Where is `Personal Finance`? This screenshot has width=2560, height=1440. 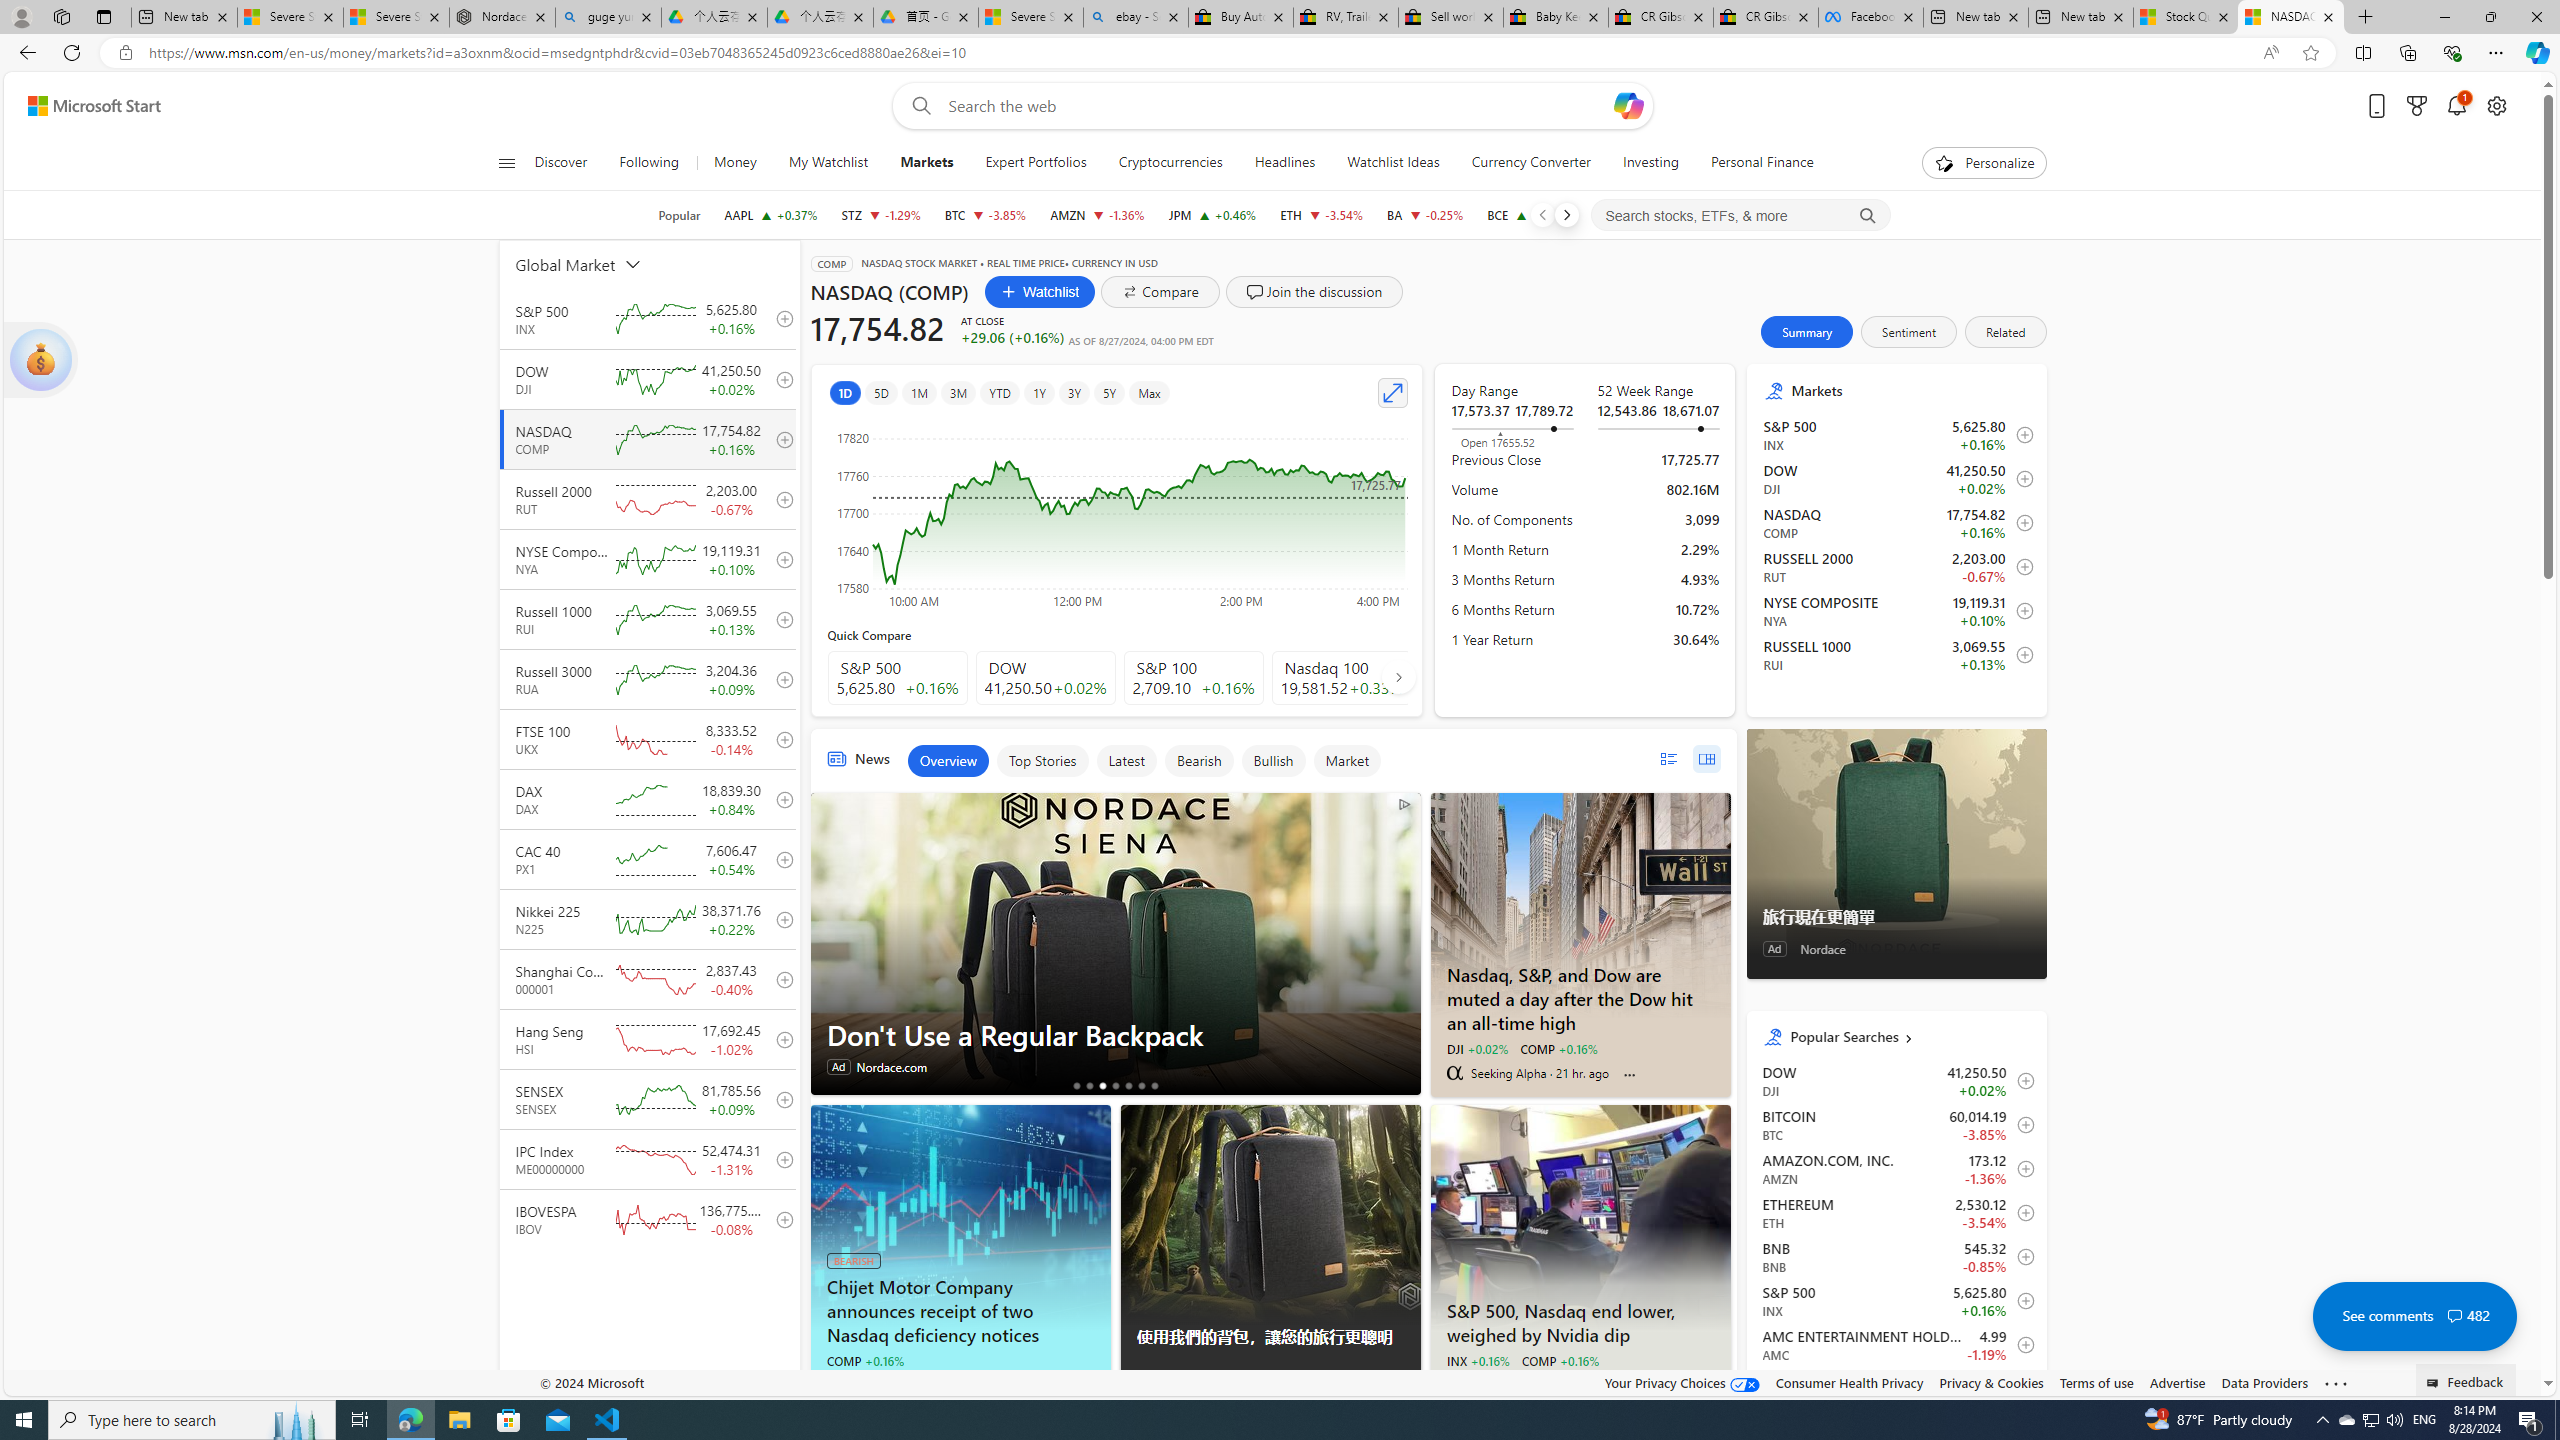 Personal Finance is located at coordinates (1762, 163).